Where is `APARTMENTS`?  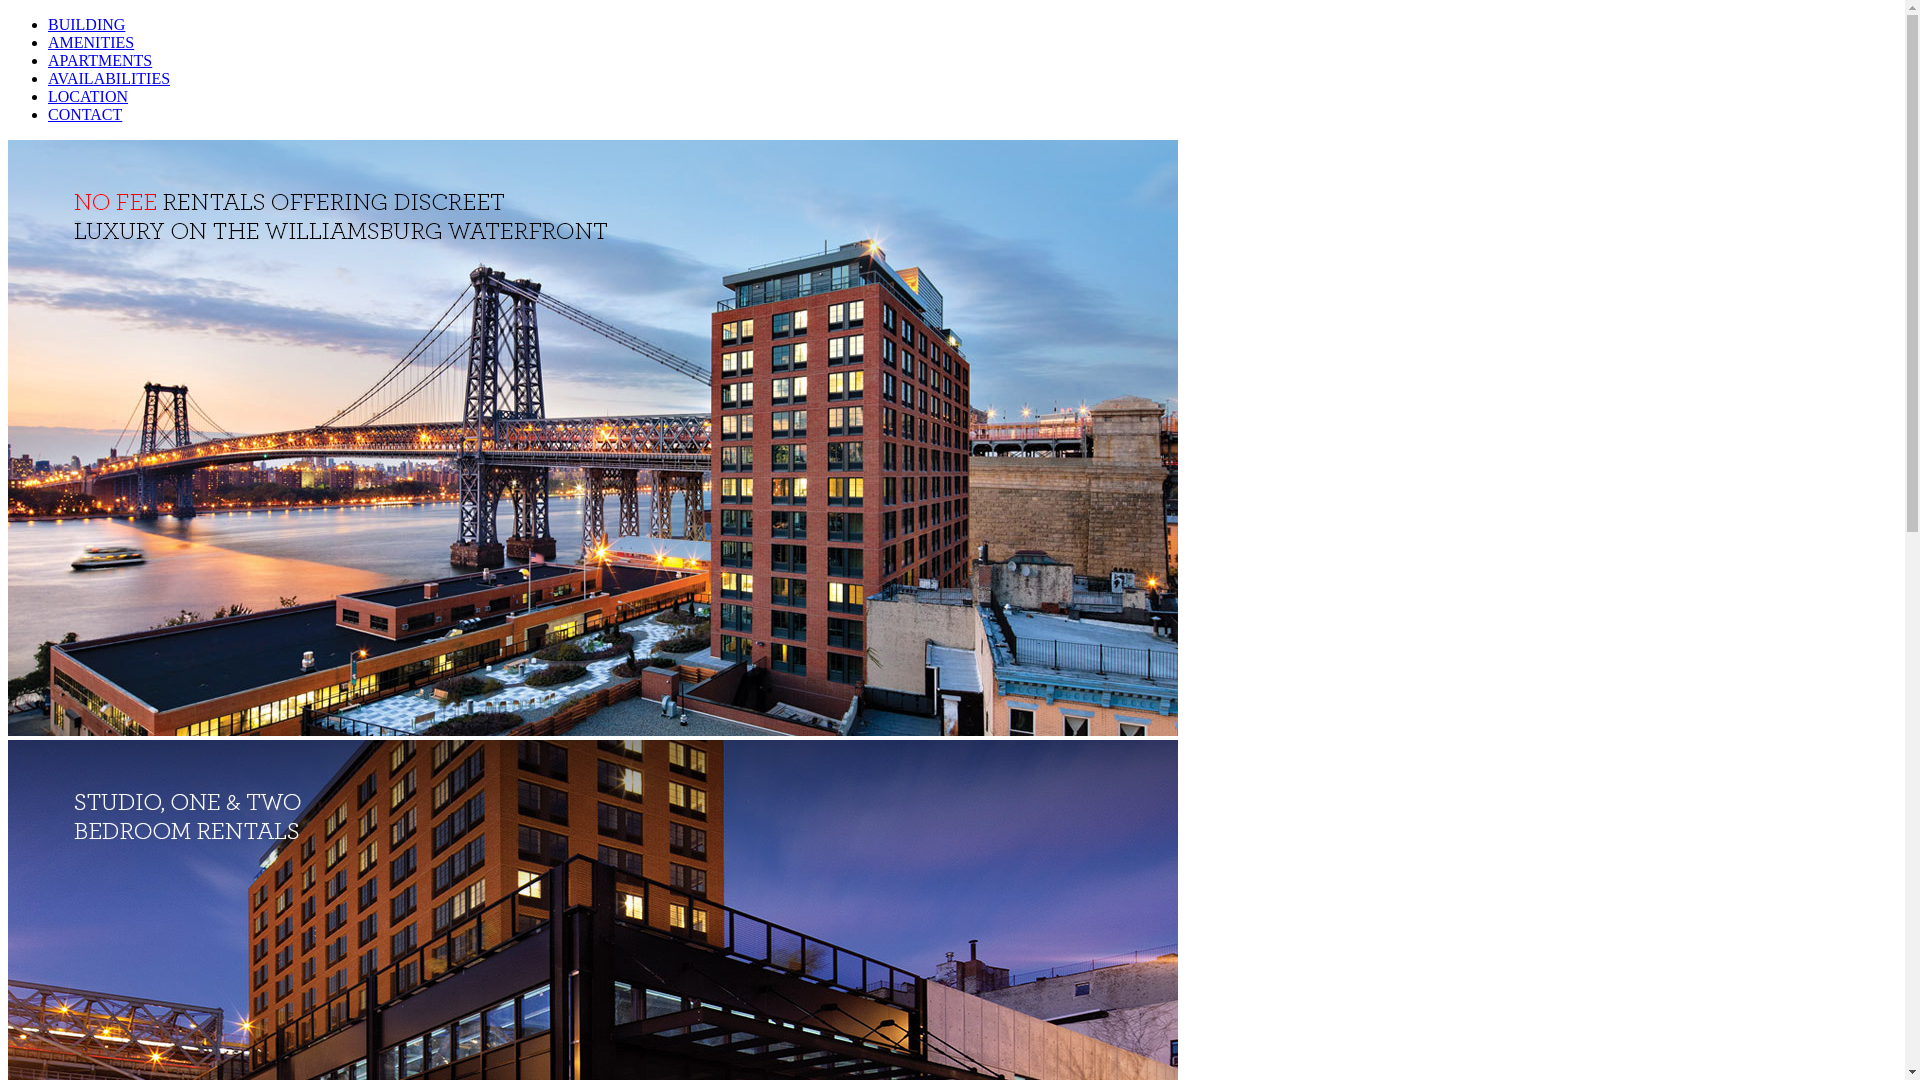 APARTMENTS is located at coordinates (100, 60).